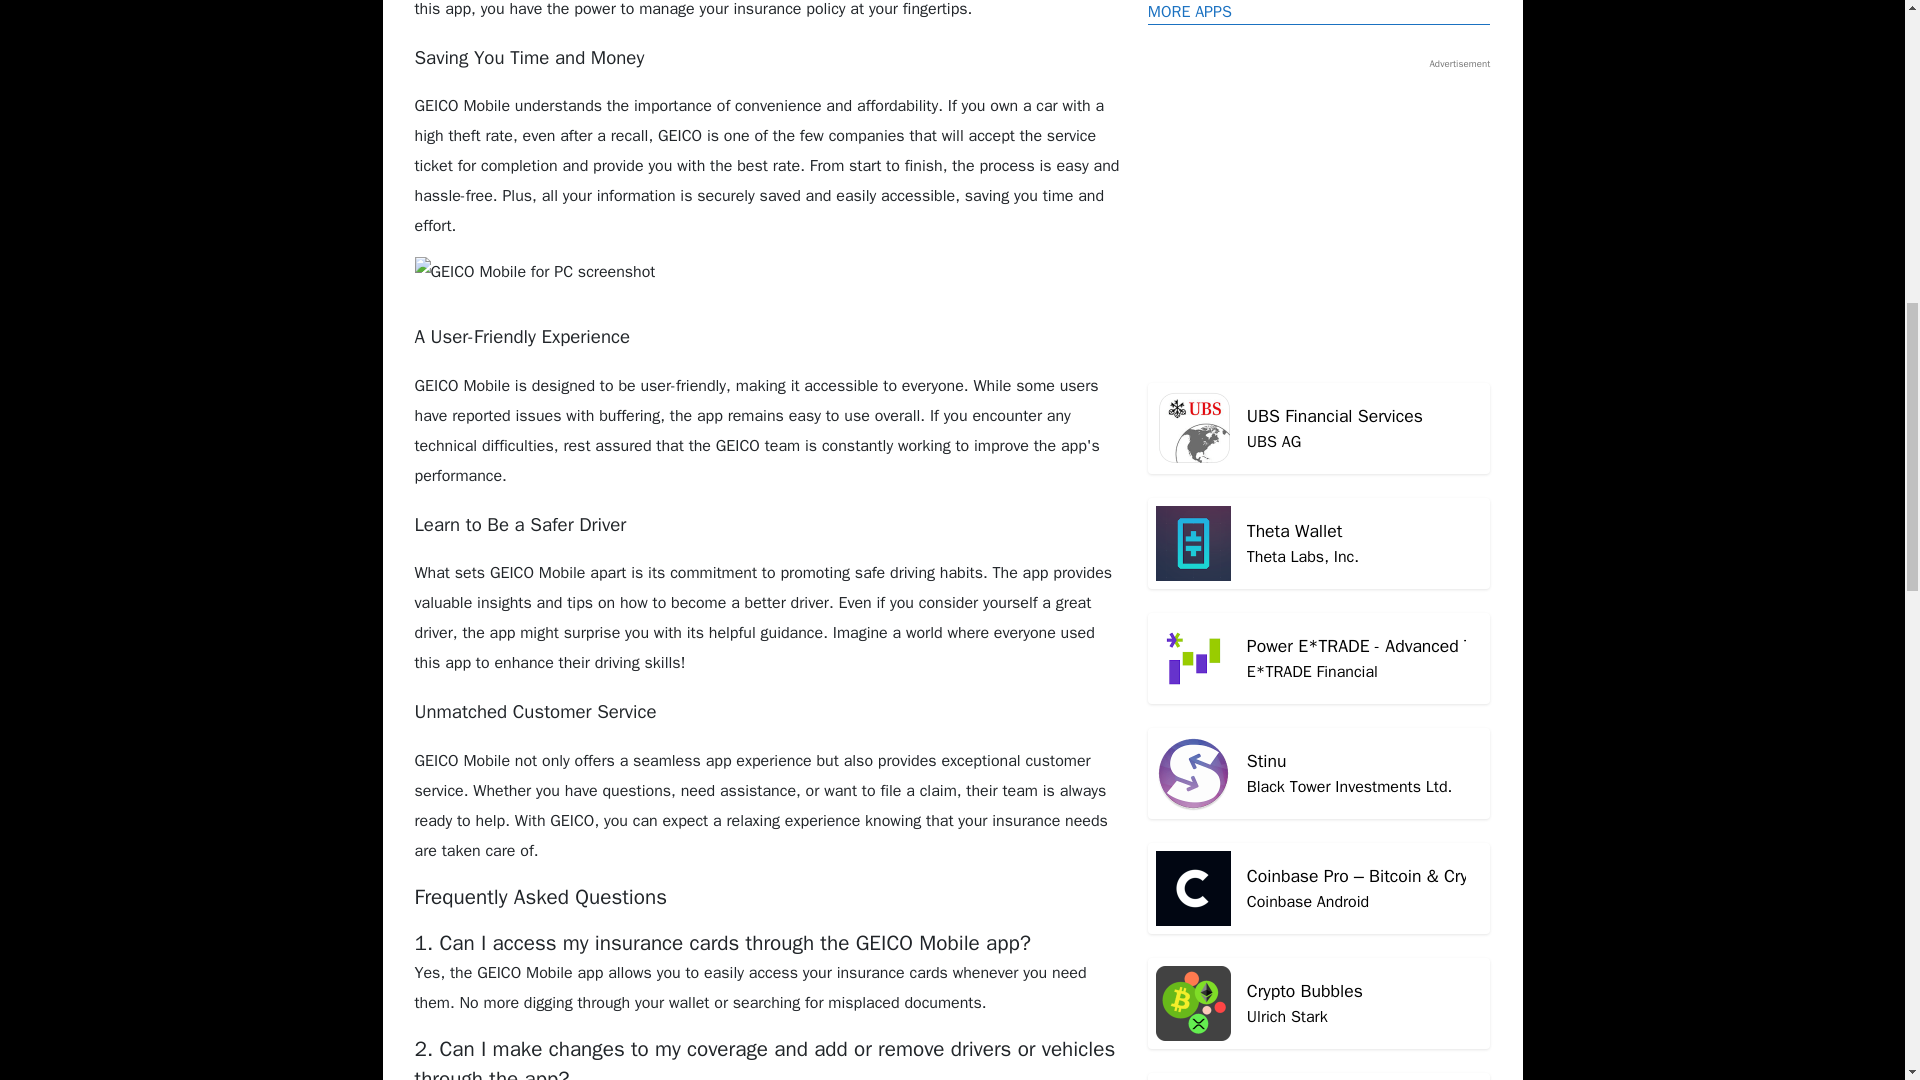 This screenshot has height=1080, width=1920. Describe the element at coordinates (1320, 496) in the screenshot. I see `GEICO Mobile for PC screenshot` at that location.